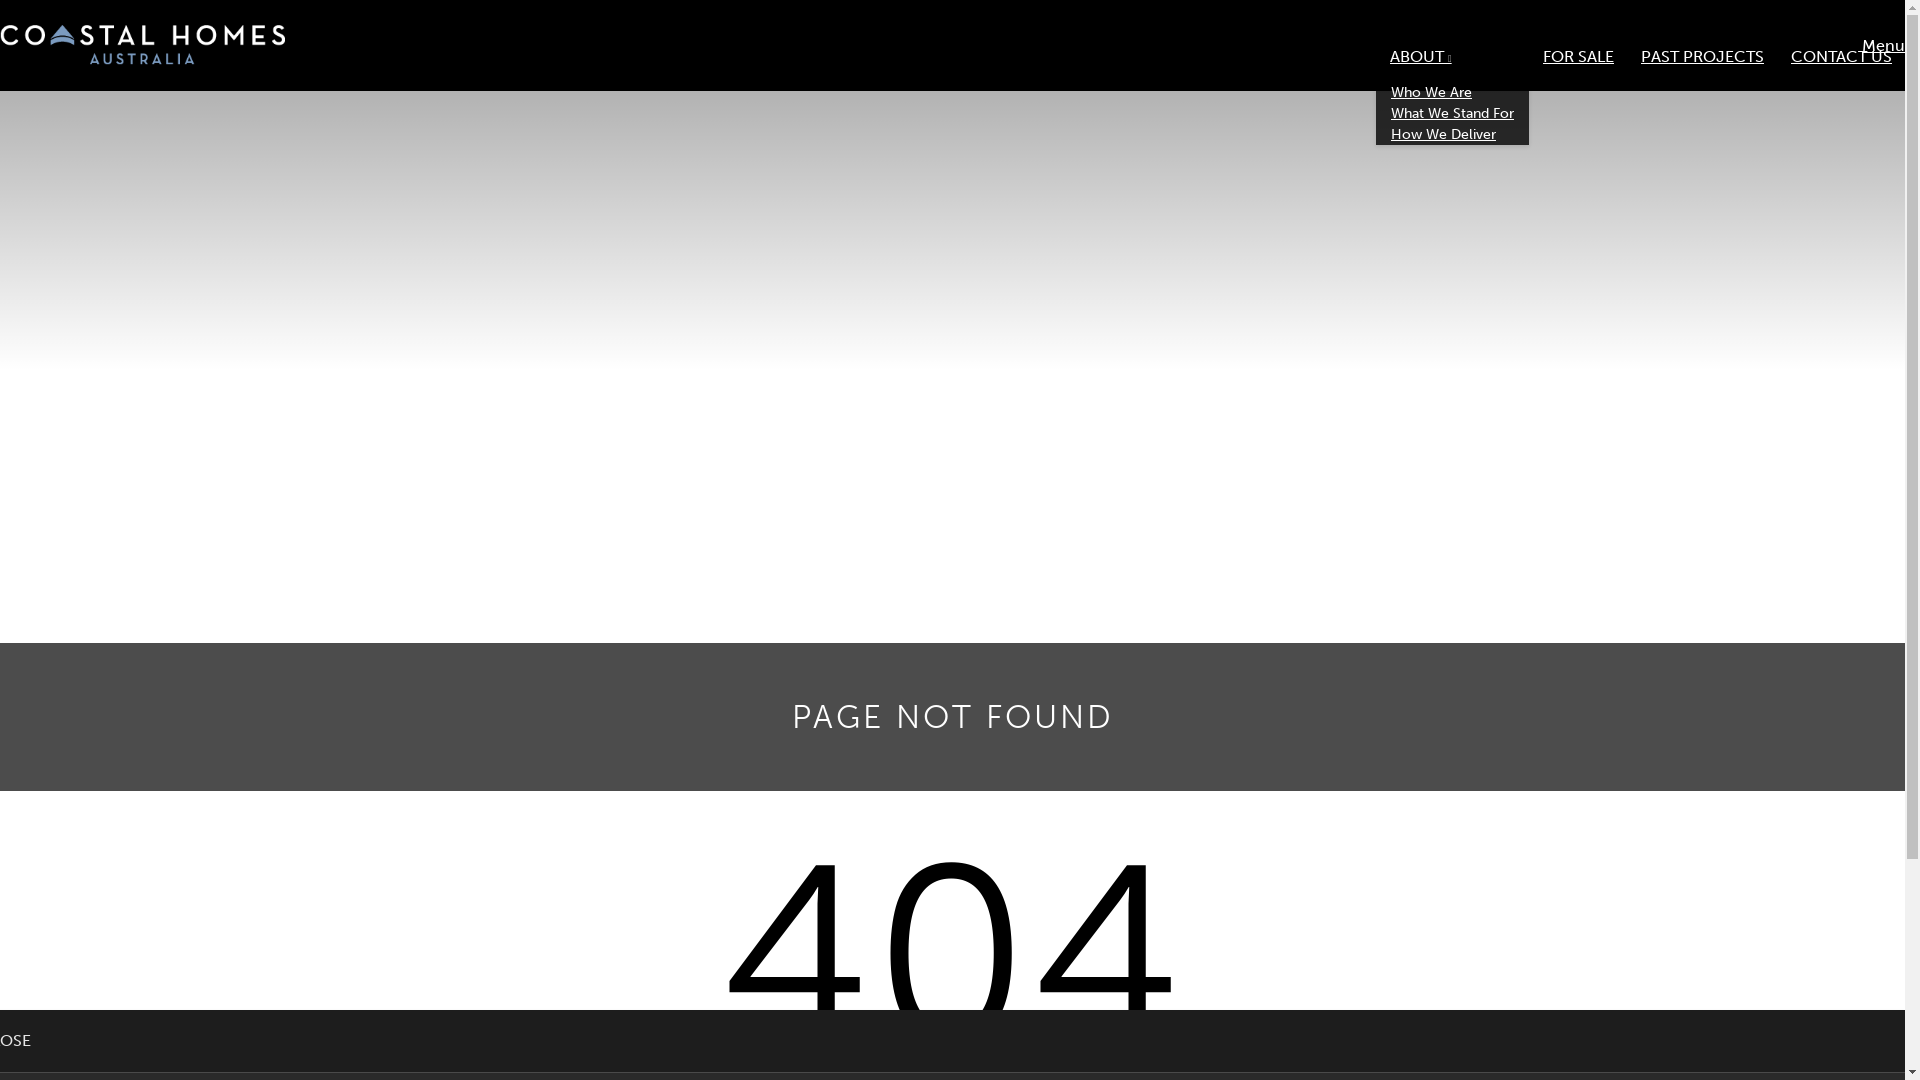  Describe the element at coordinates (1842, 57) in the screenshot. I see `CONTACT US` at that location.